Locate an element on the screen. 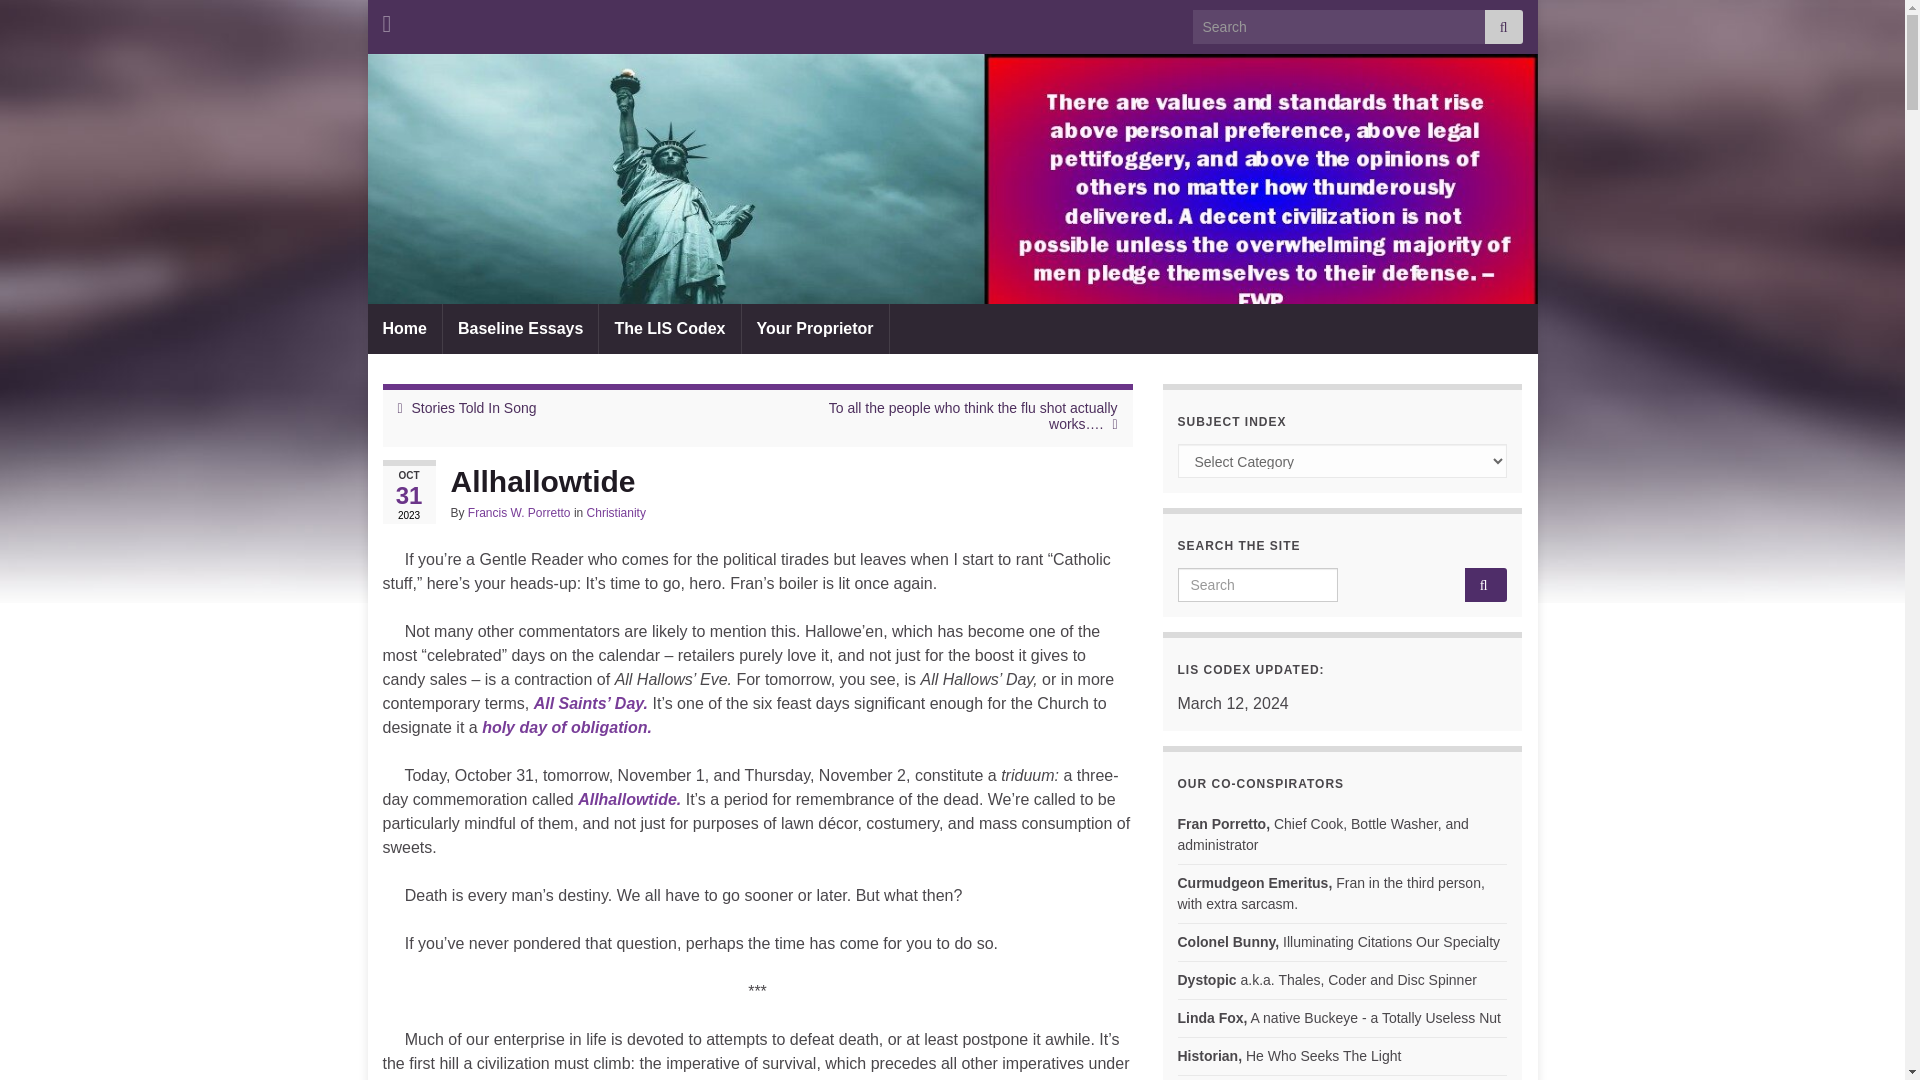 The image size is (1920, 1080). Stories Told In Song is located at coordinates (474, 407).